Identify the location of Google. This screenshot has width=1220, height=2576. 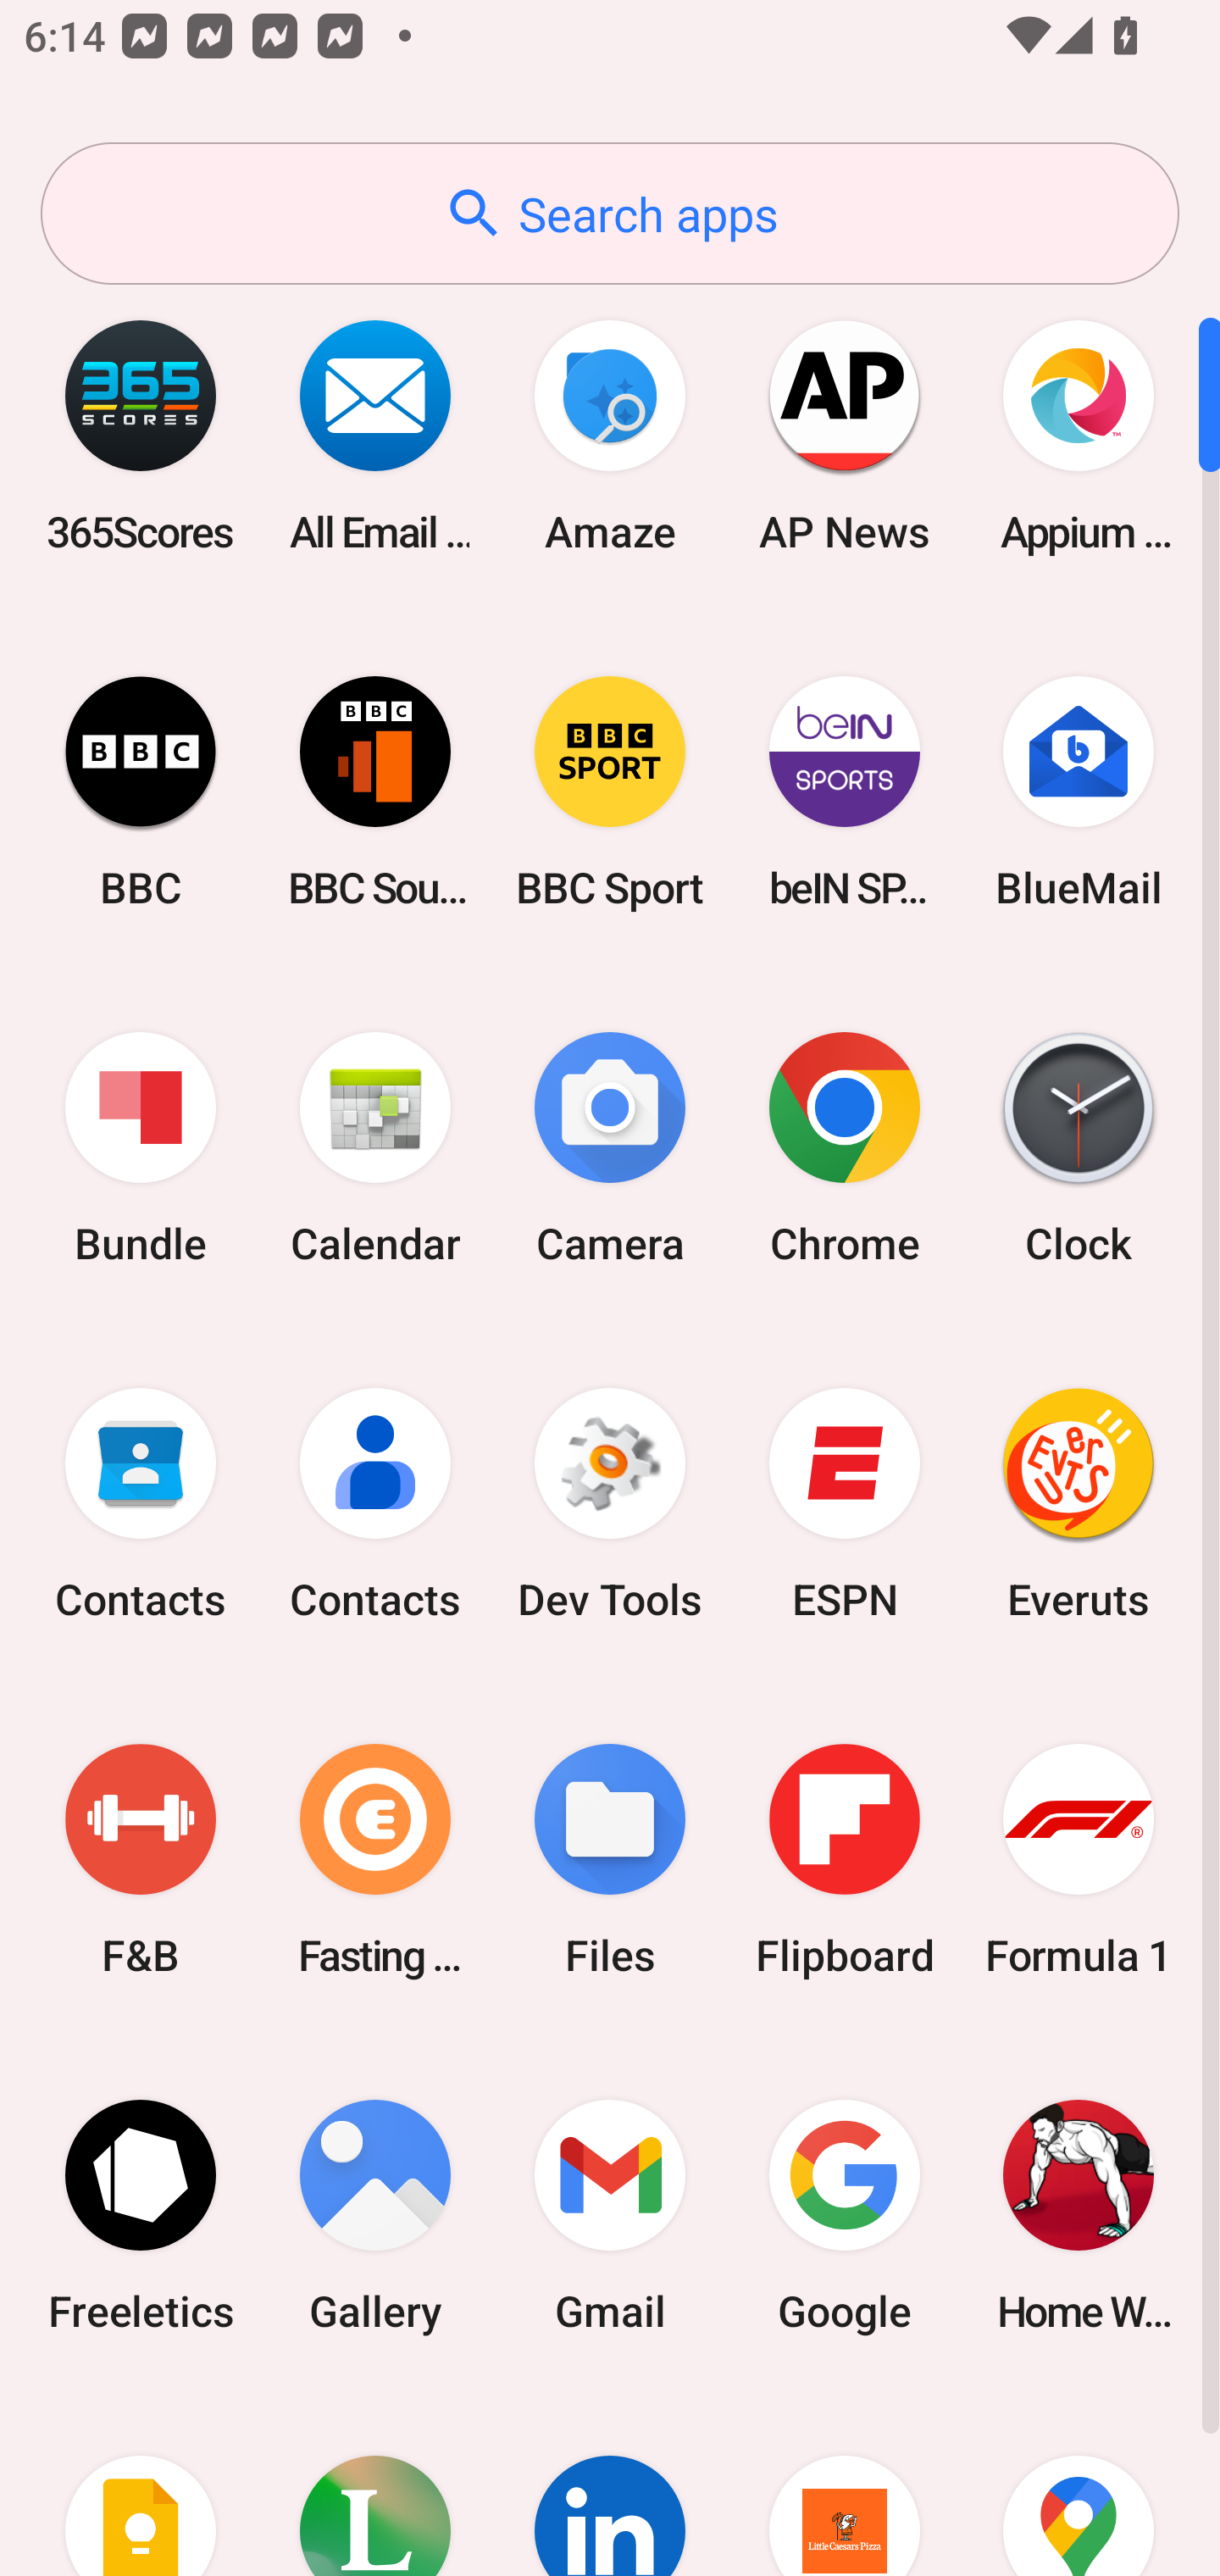
(844, 2215).